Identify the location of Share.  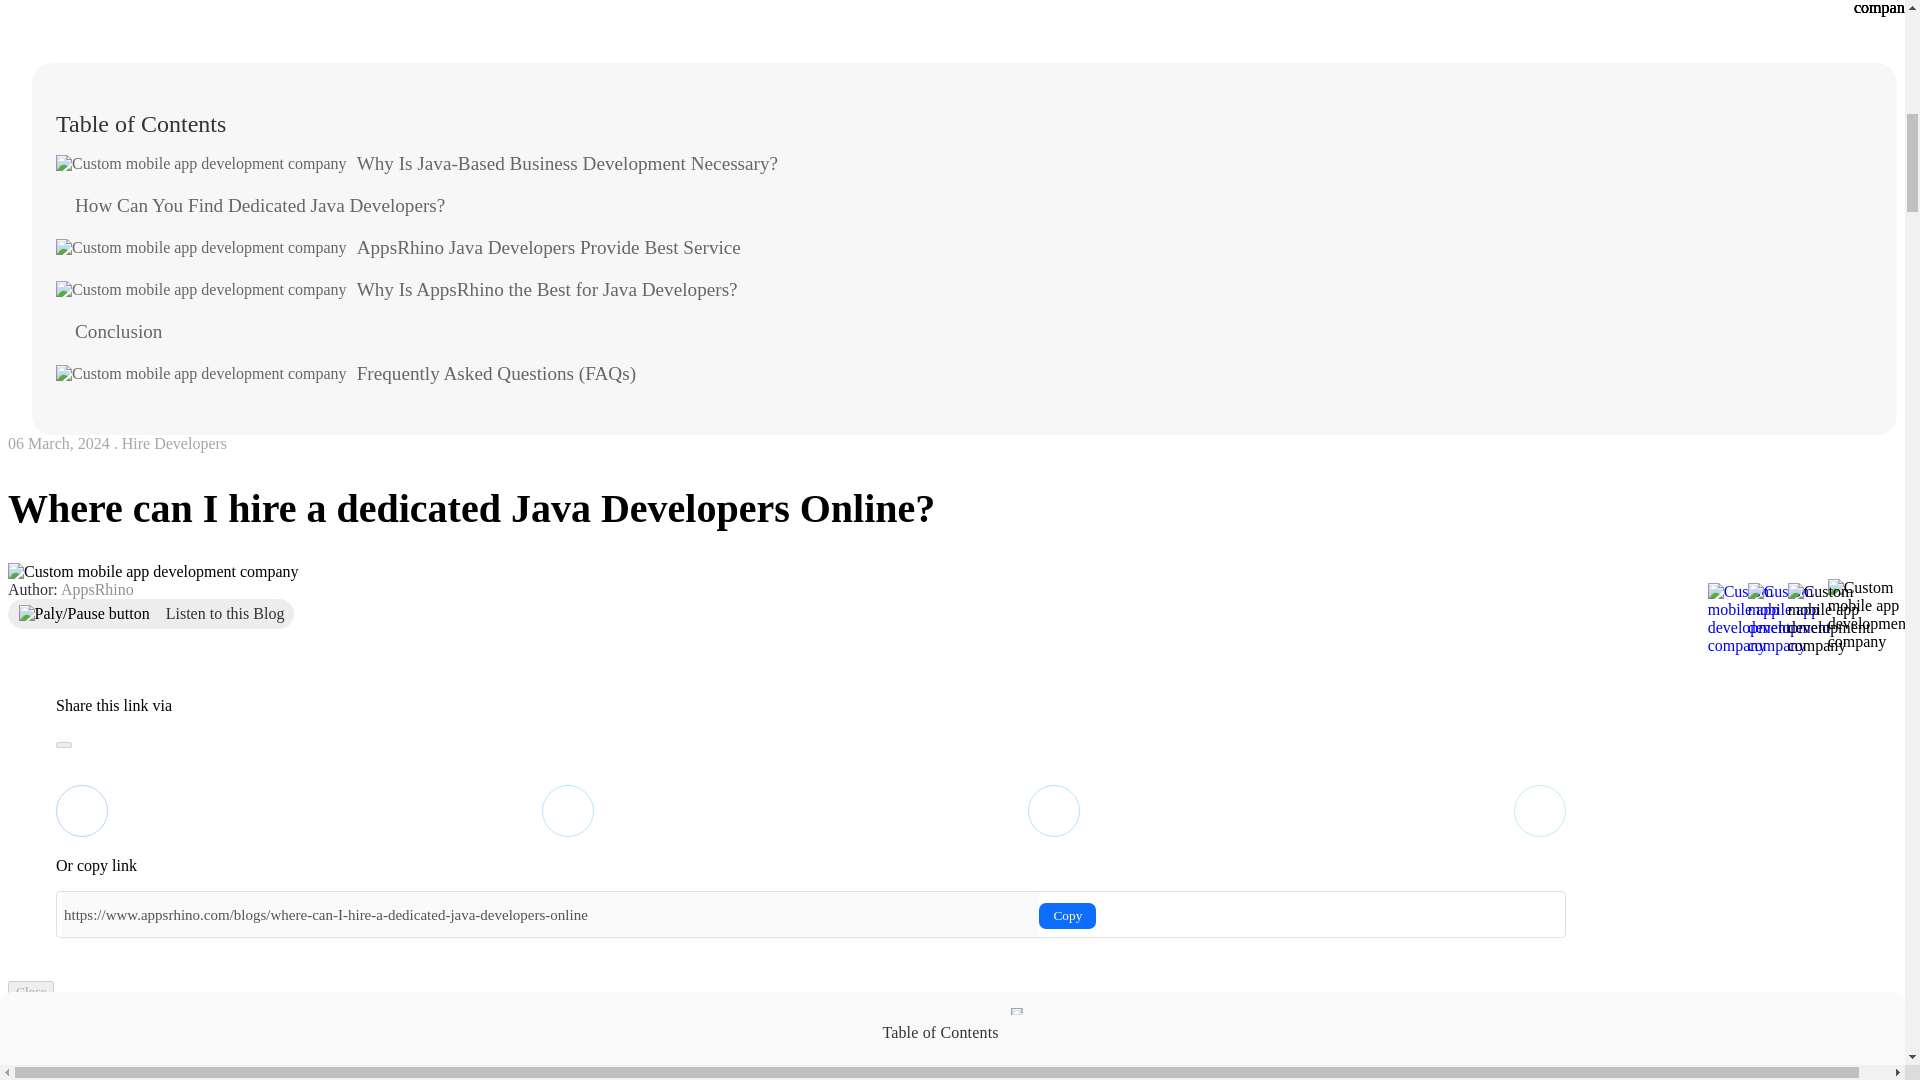
(1868, 624).